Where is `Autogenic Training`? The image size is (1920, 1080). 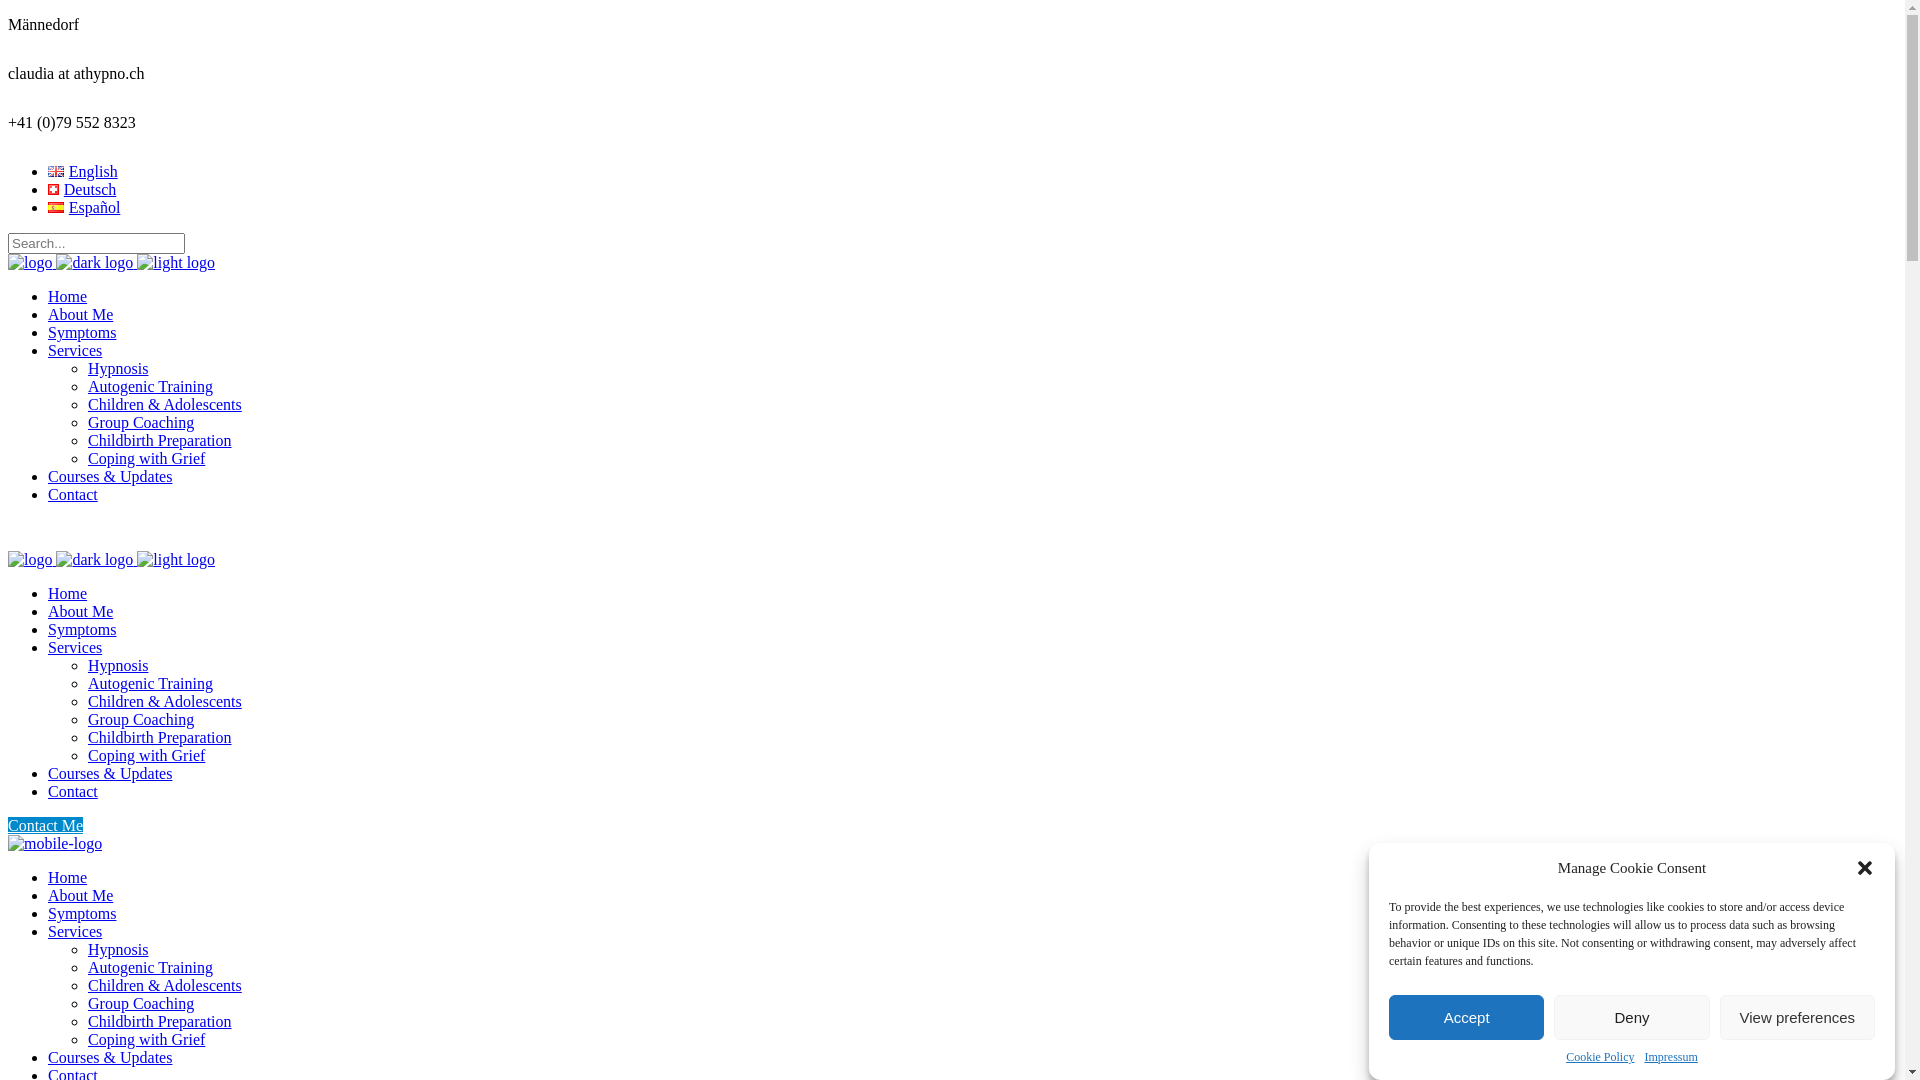
Autogenic Training is located at coordinates (150, 684).